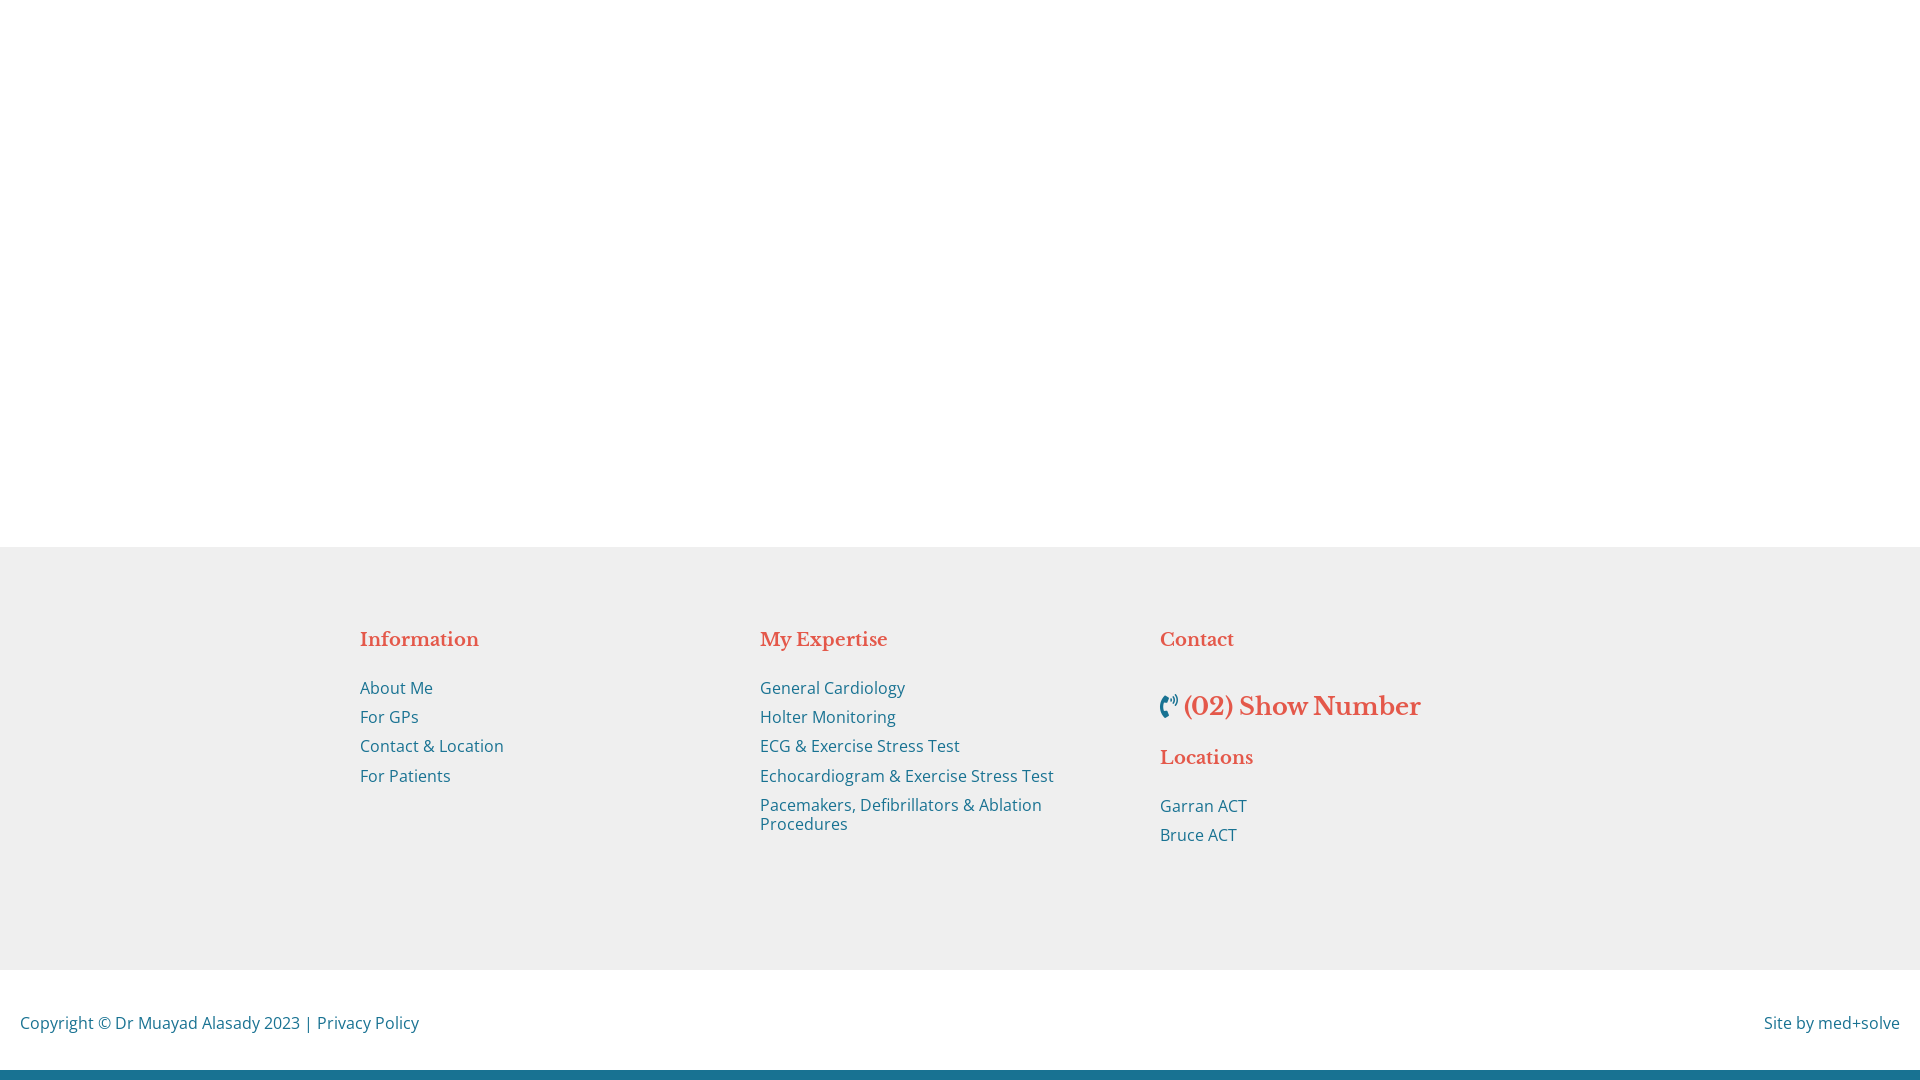  Describe the element at coordinates (945, 718) in the screenshot. I see `Holter Monitoring` at that location.